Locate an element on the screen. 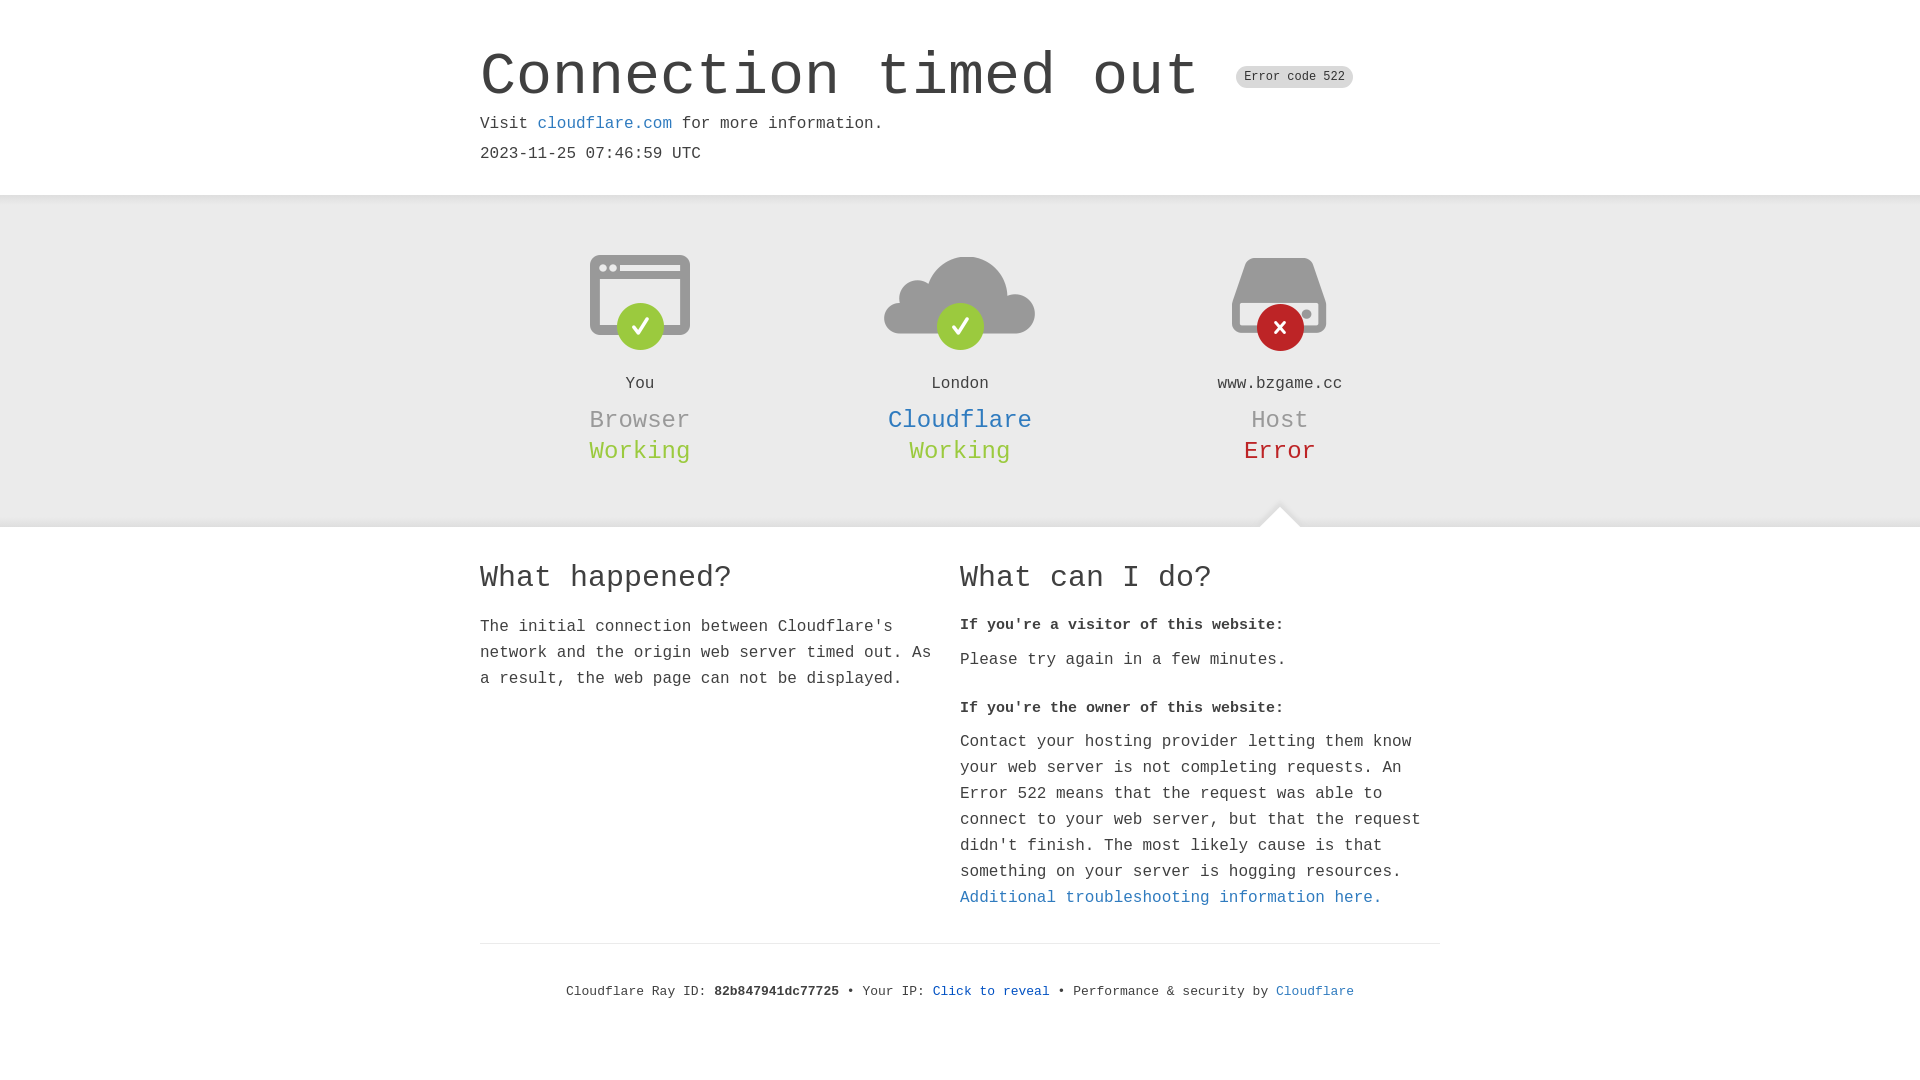 The height and width of the screenshot is (1080, 1920). Click to reveal is located at coordinates (992, 992).